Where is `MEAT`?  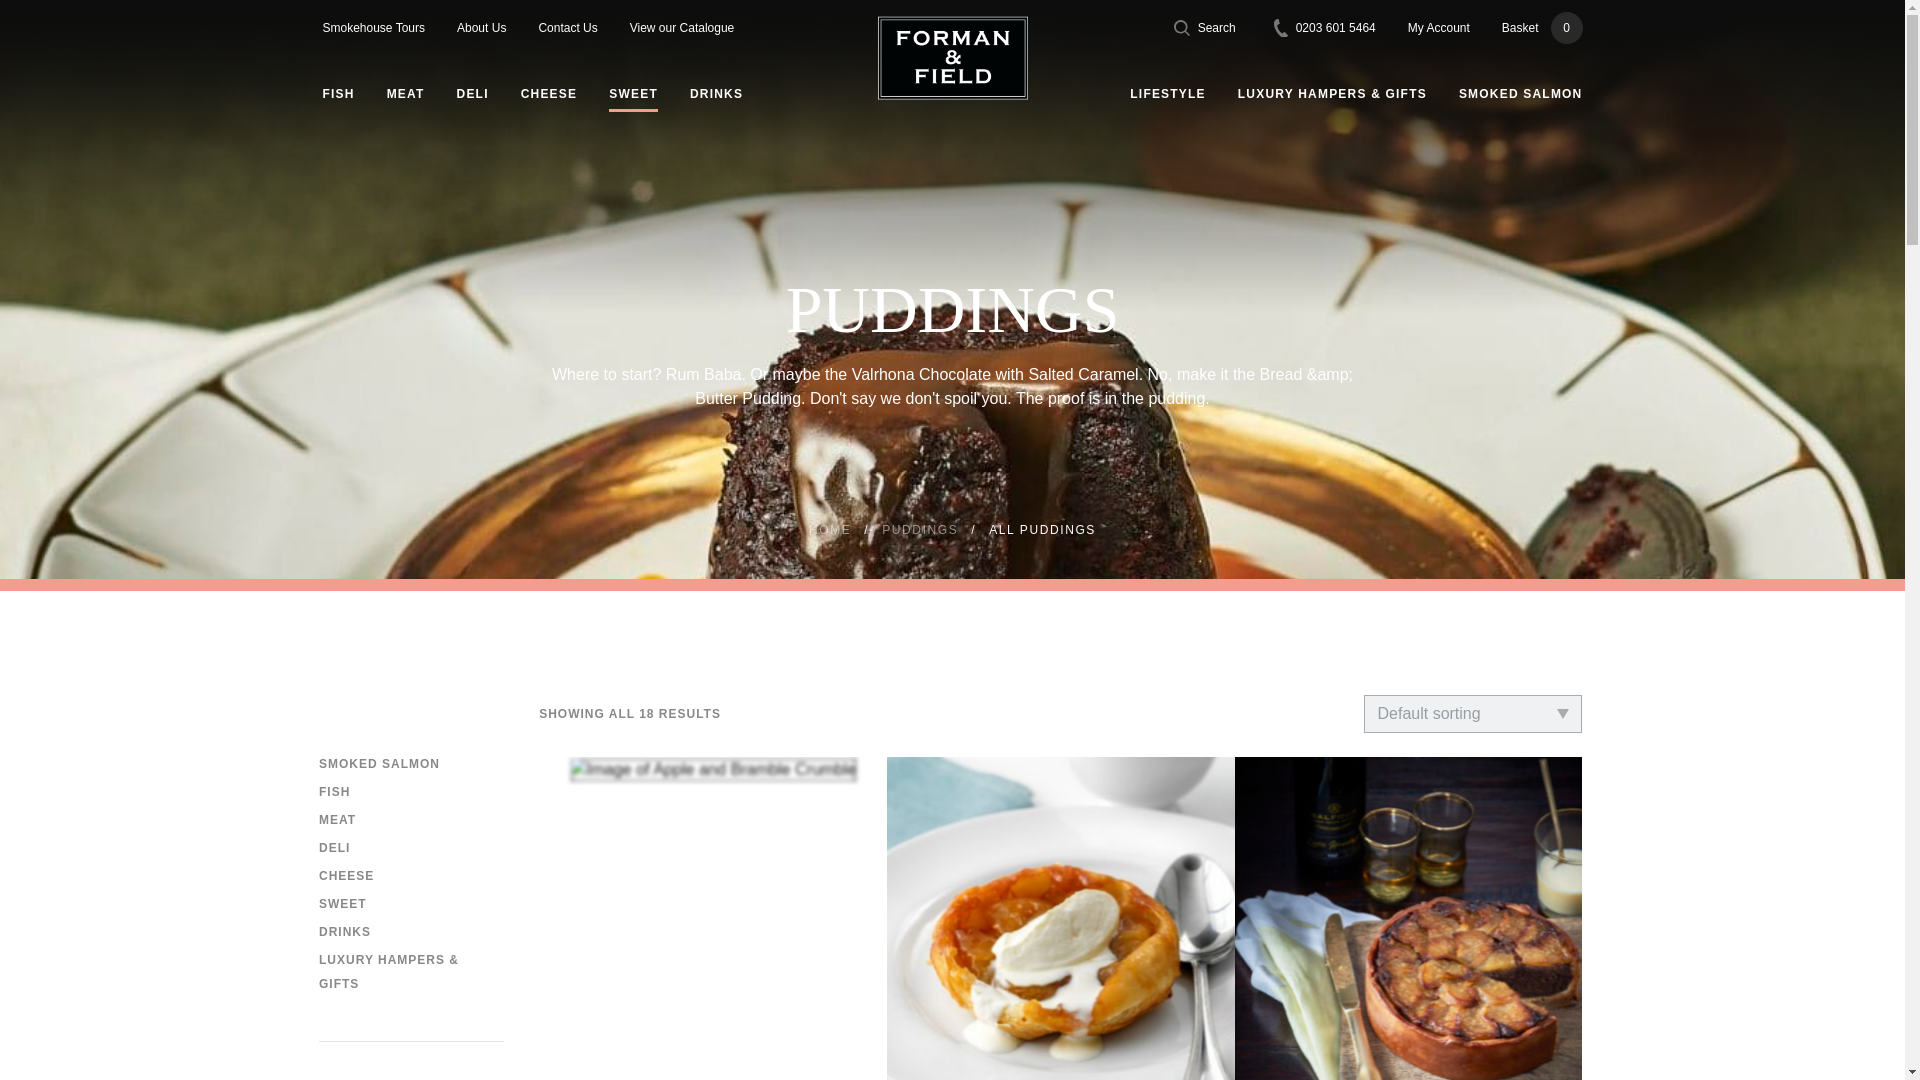
MEAT is located at coordinates (1542, 28).